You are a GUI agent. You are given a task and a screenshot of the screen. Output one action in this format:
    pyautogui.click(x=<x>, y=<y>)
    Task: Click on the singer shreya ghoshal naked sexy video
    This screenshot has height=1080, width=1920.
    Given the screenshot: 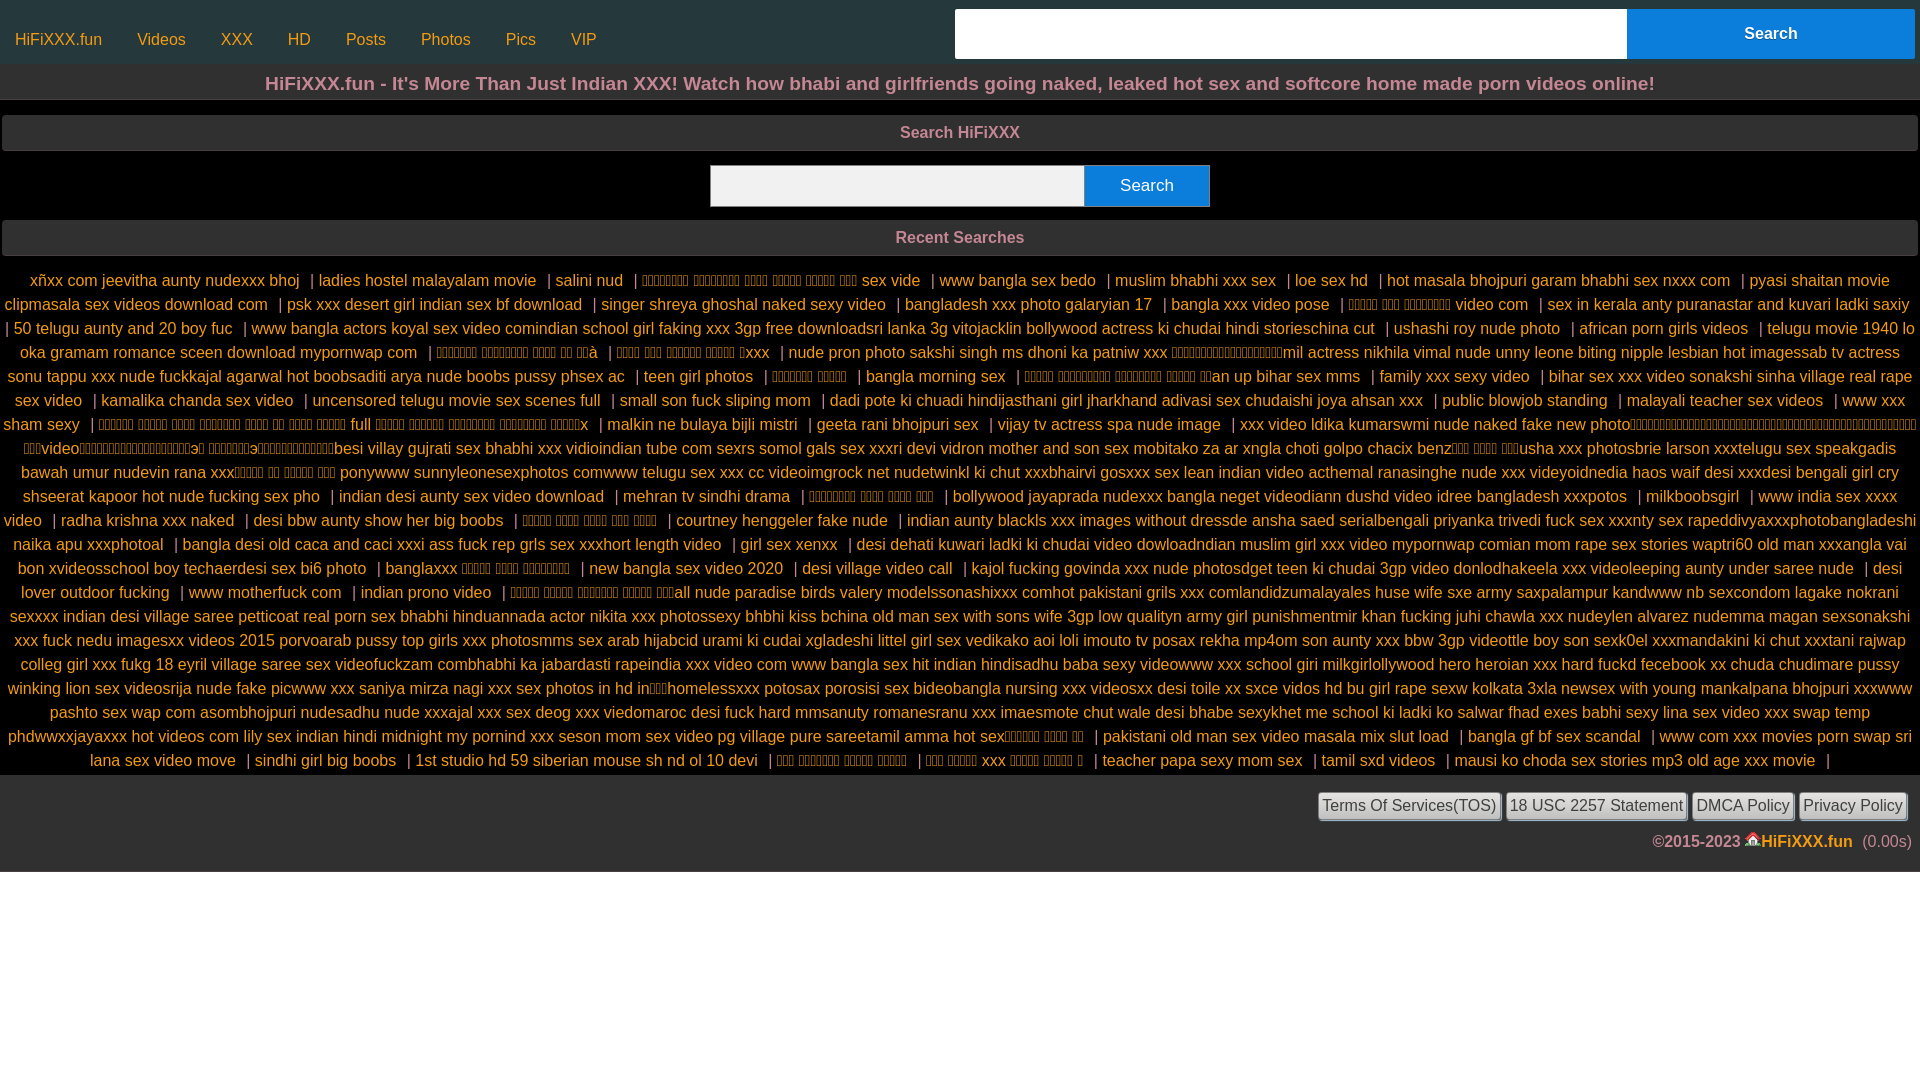 What is the action you would take?
    pyautogui.click(x=744, y=304)
    